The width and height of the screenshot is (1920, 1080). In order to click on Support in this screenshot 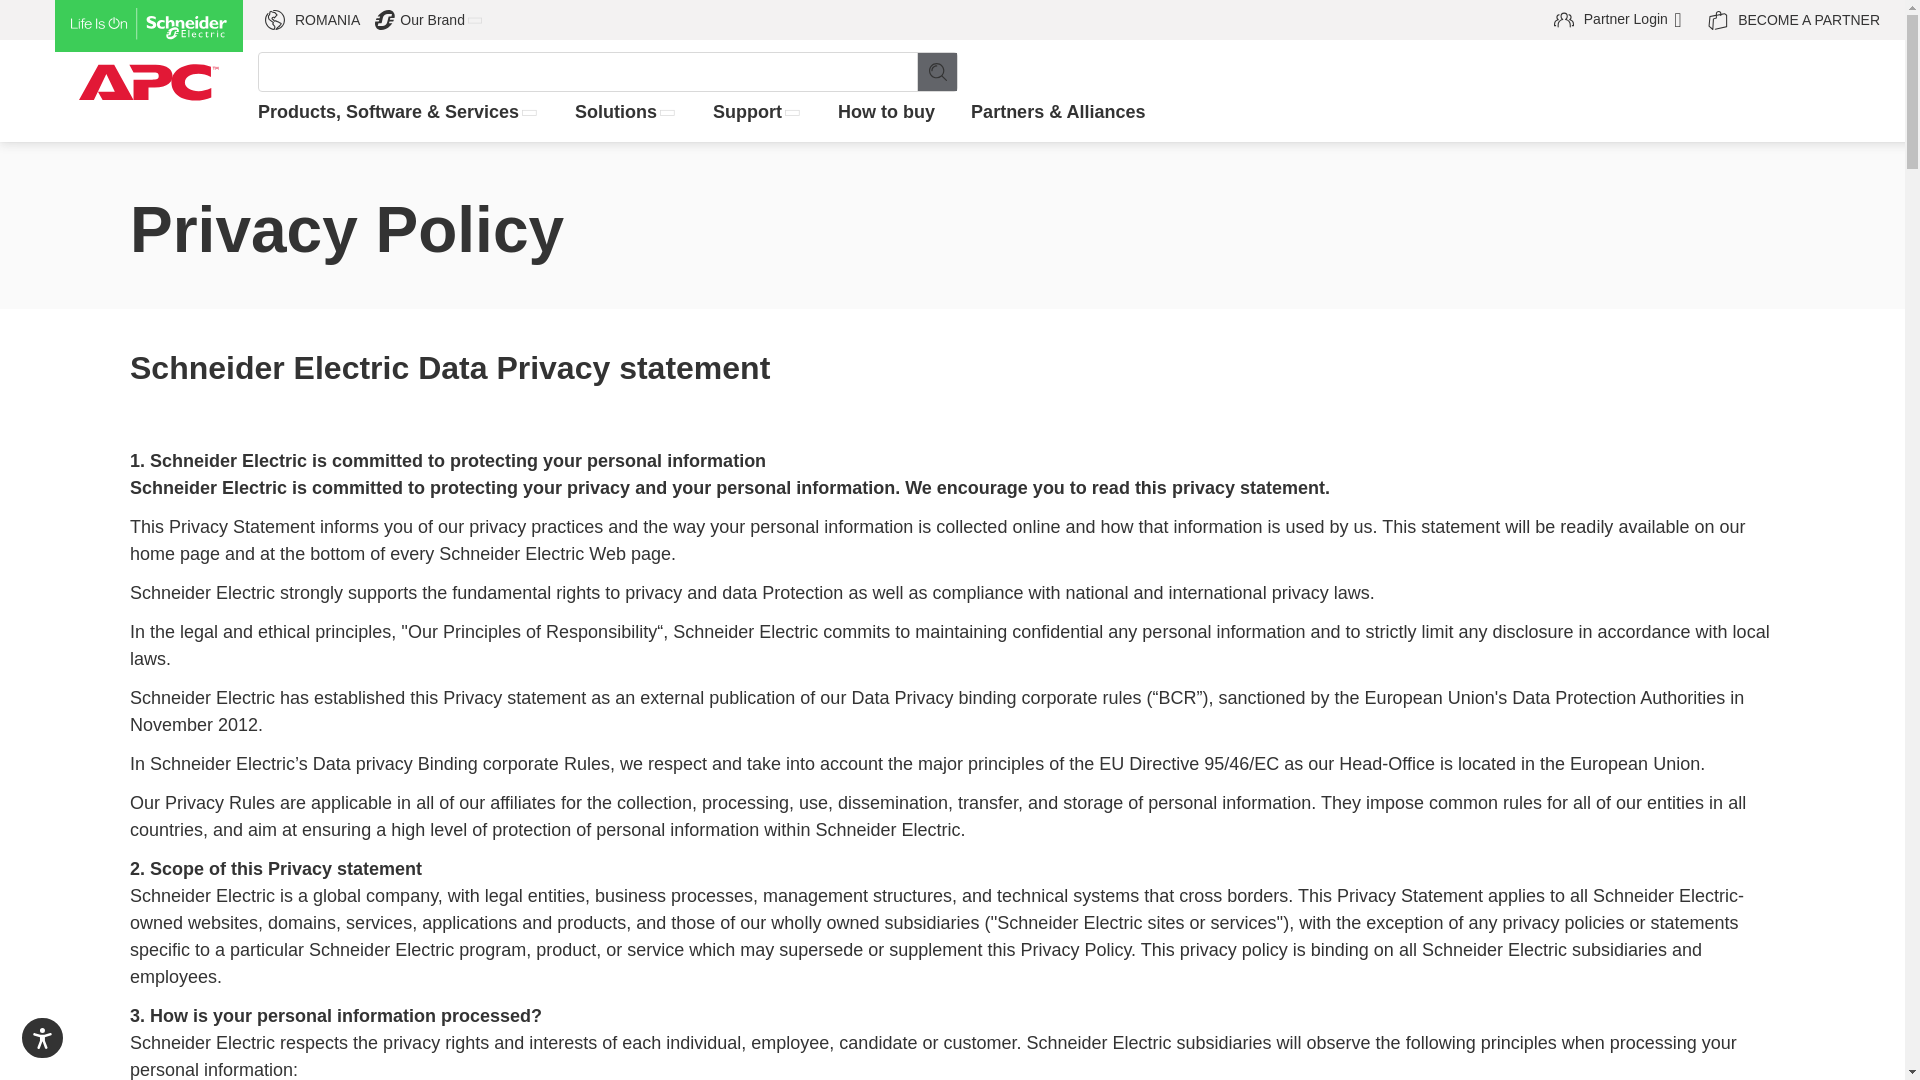, I will do `click(1788, 20)`.